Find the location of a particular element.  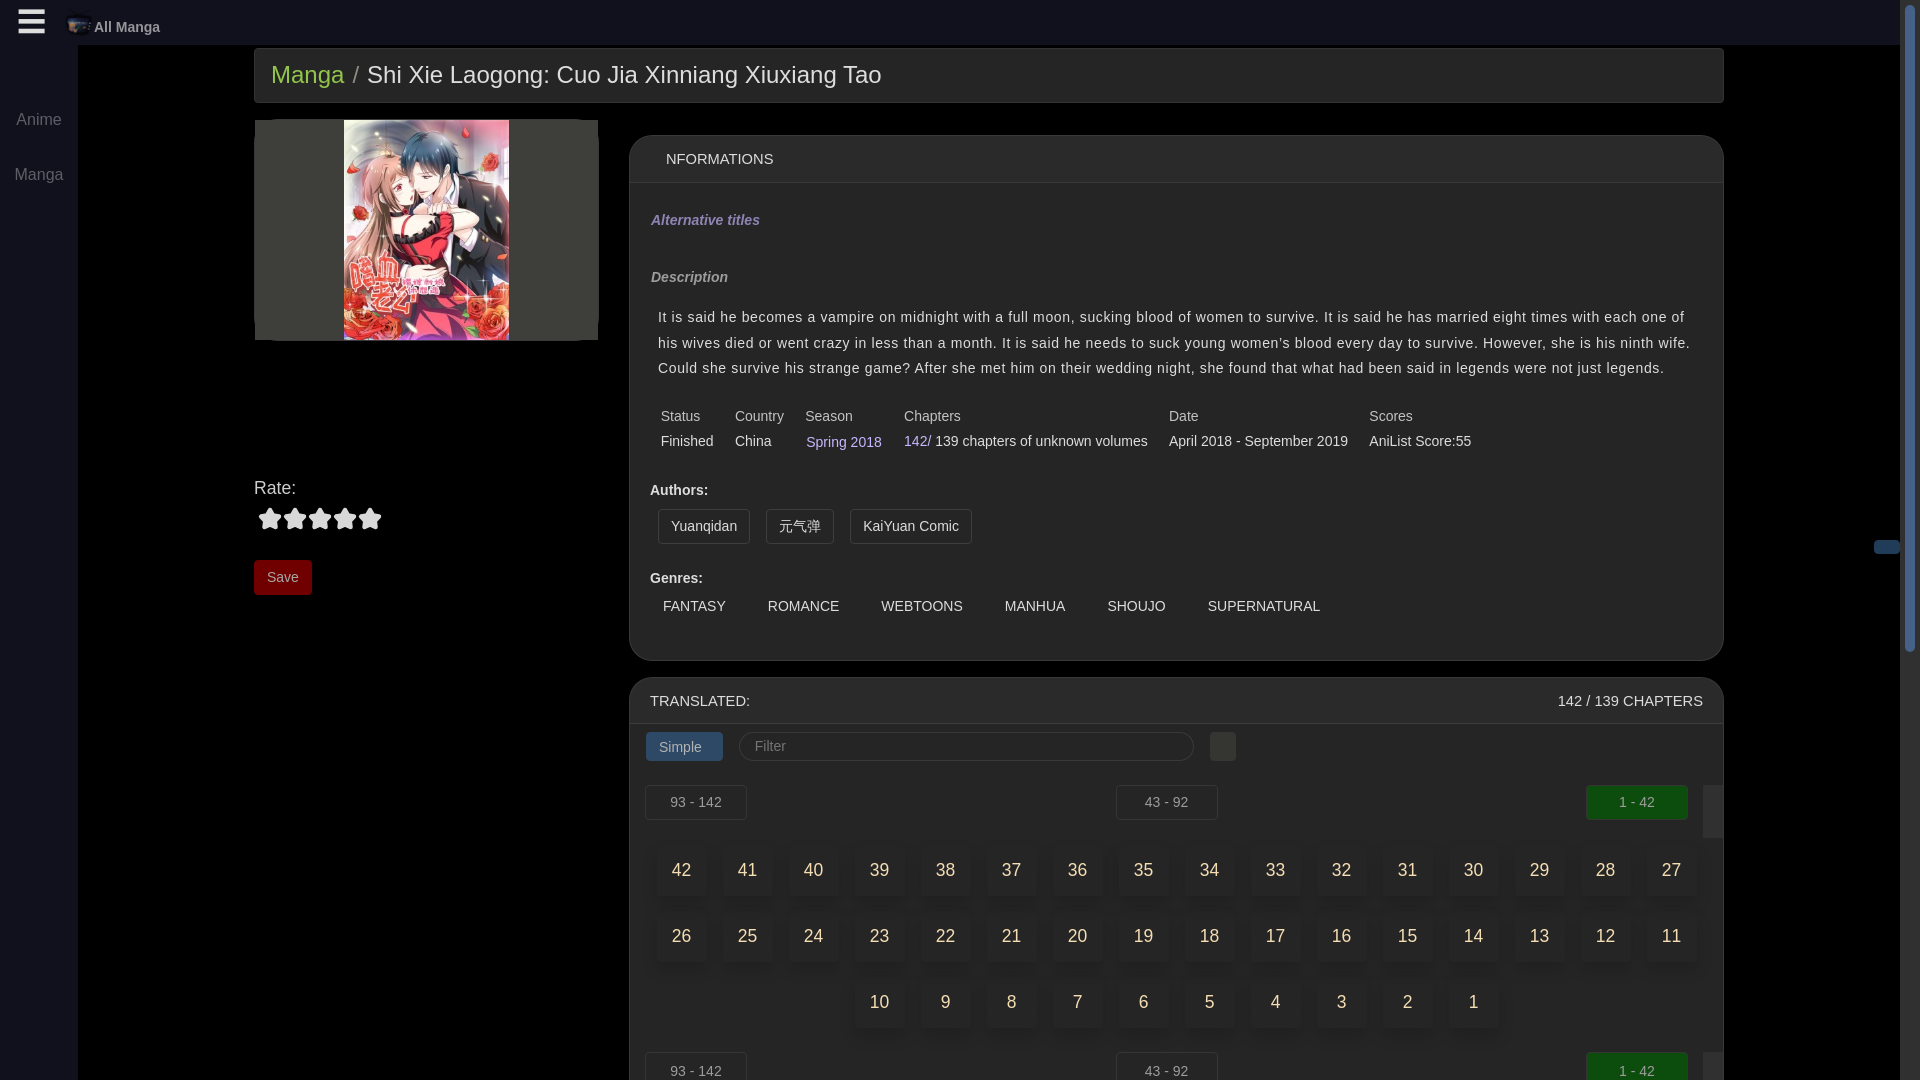

ROMANCE is located at coordinates (803, 606).